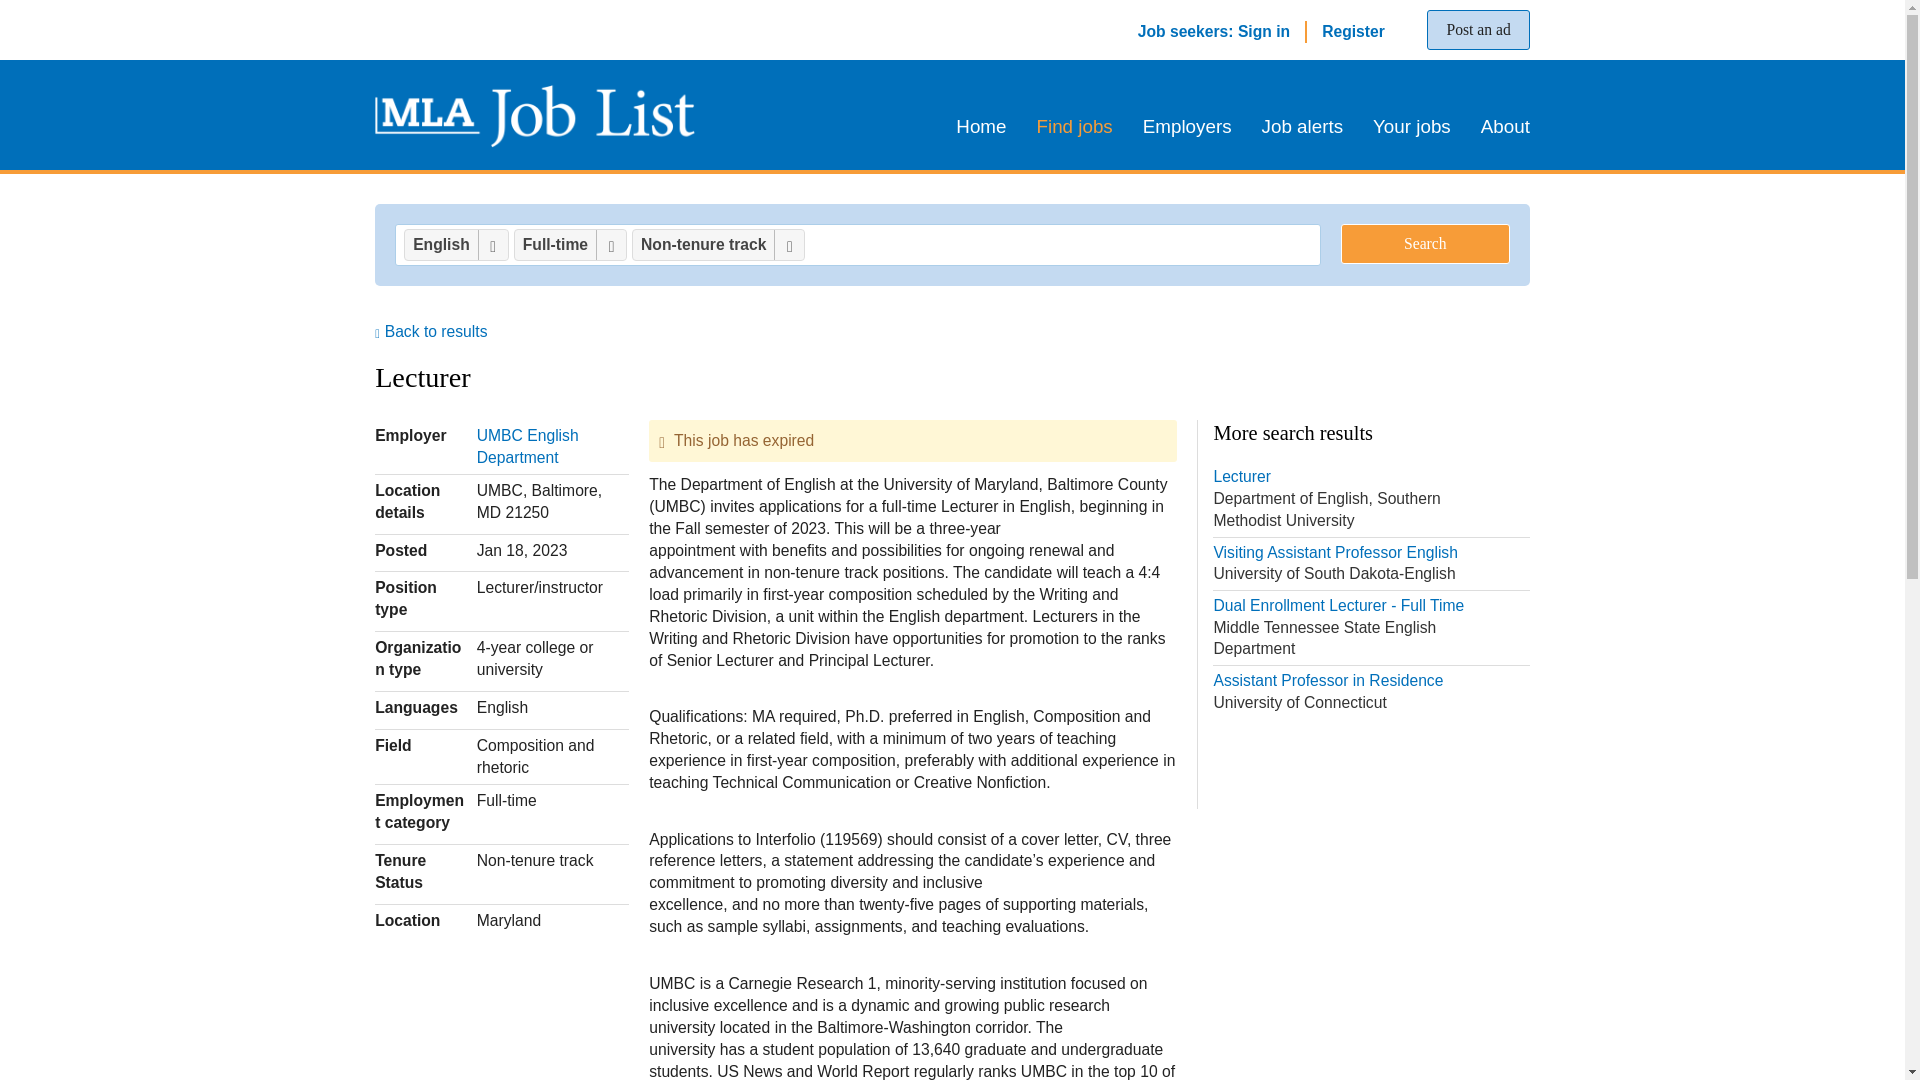 This screenshot has height=1080, width=1920. Describe the element at coordinates (430, 331) in the screenshot. I see `About` at that location.